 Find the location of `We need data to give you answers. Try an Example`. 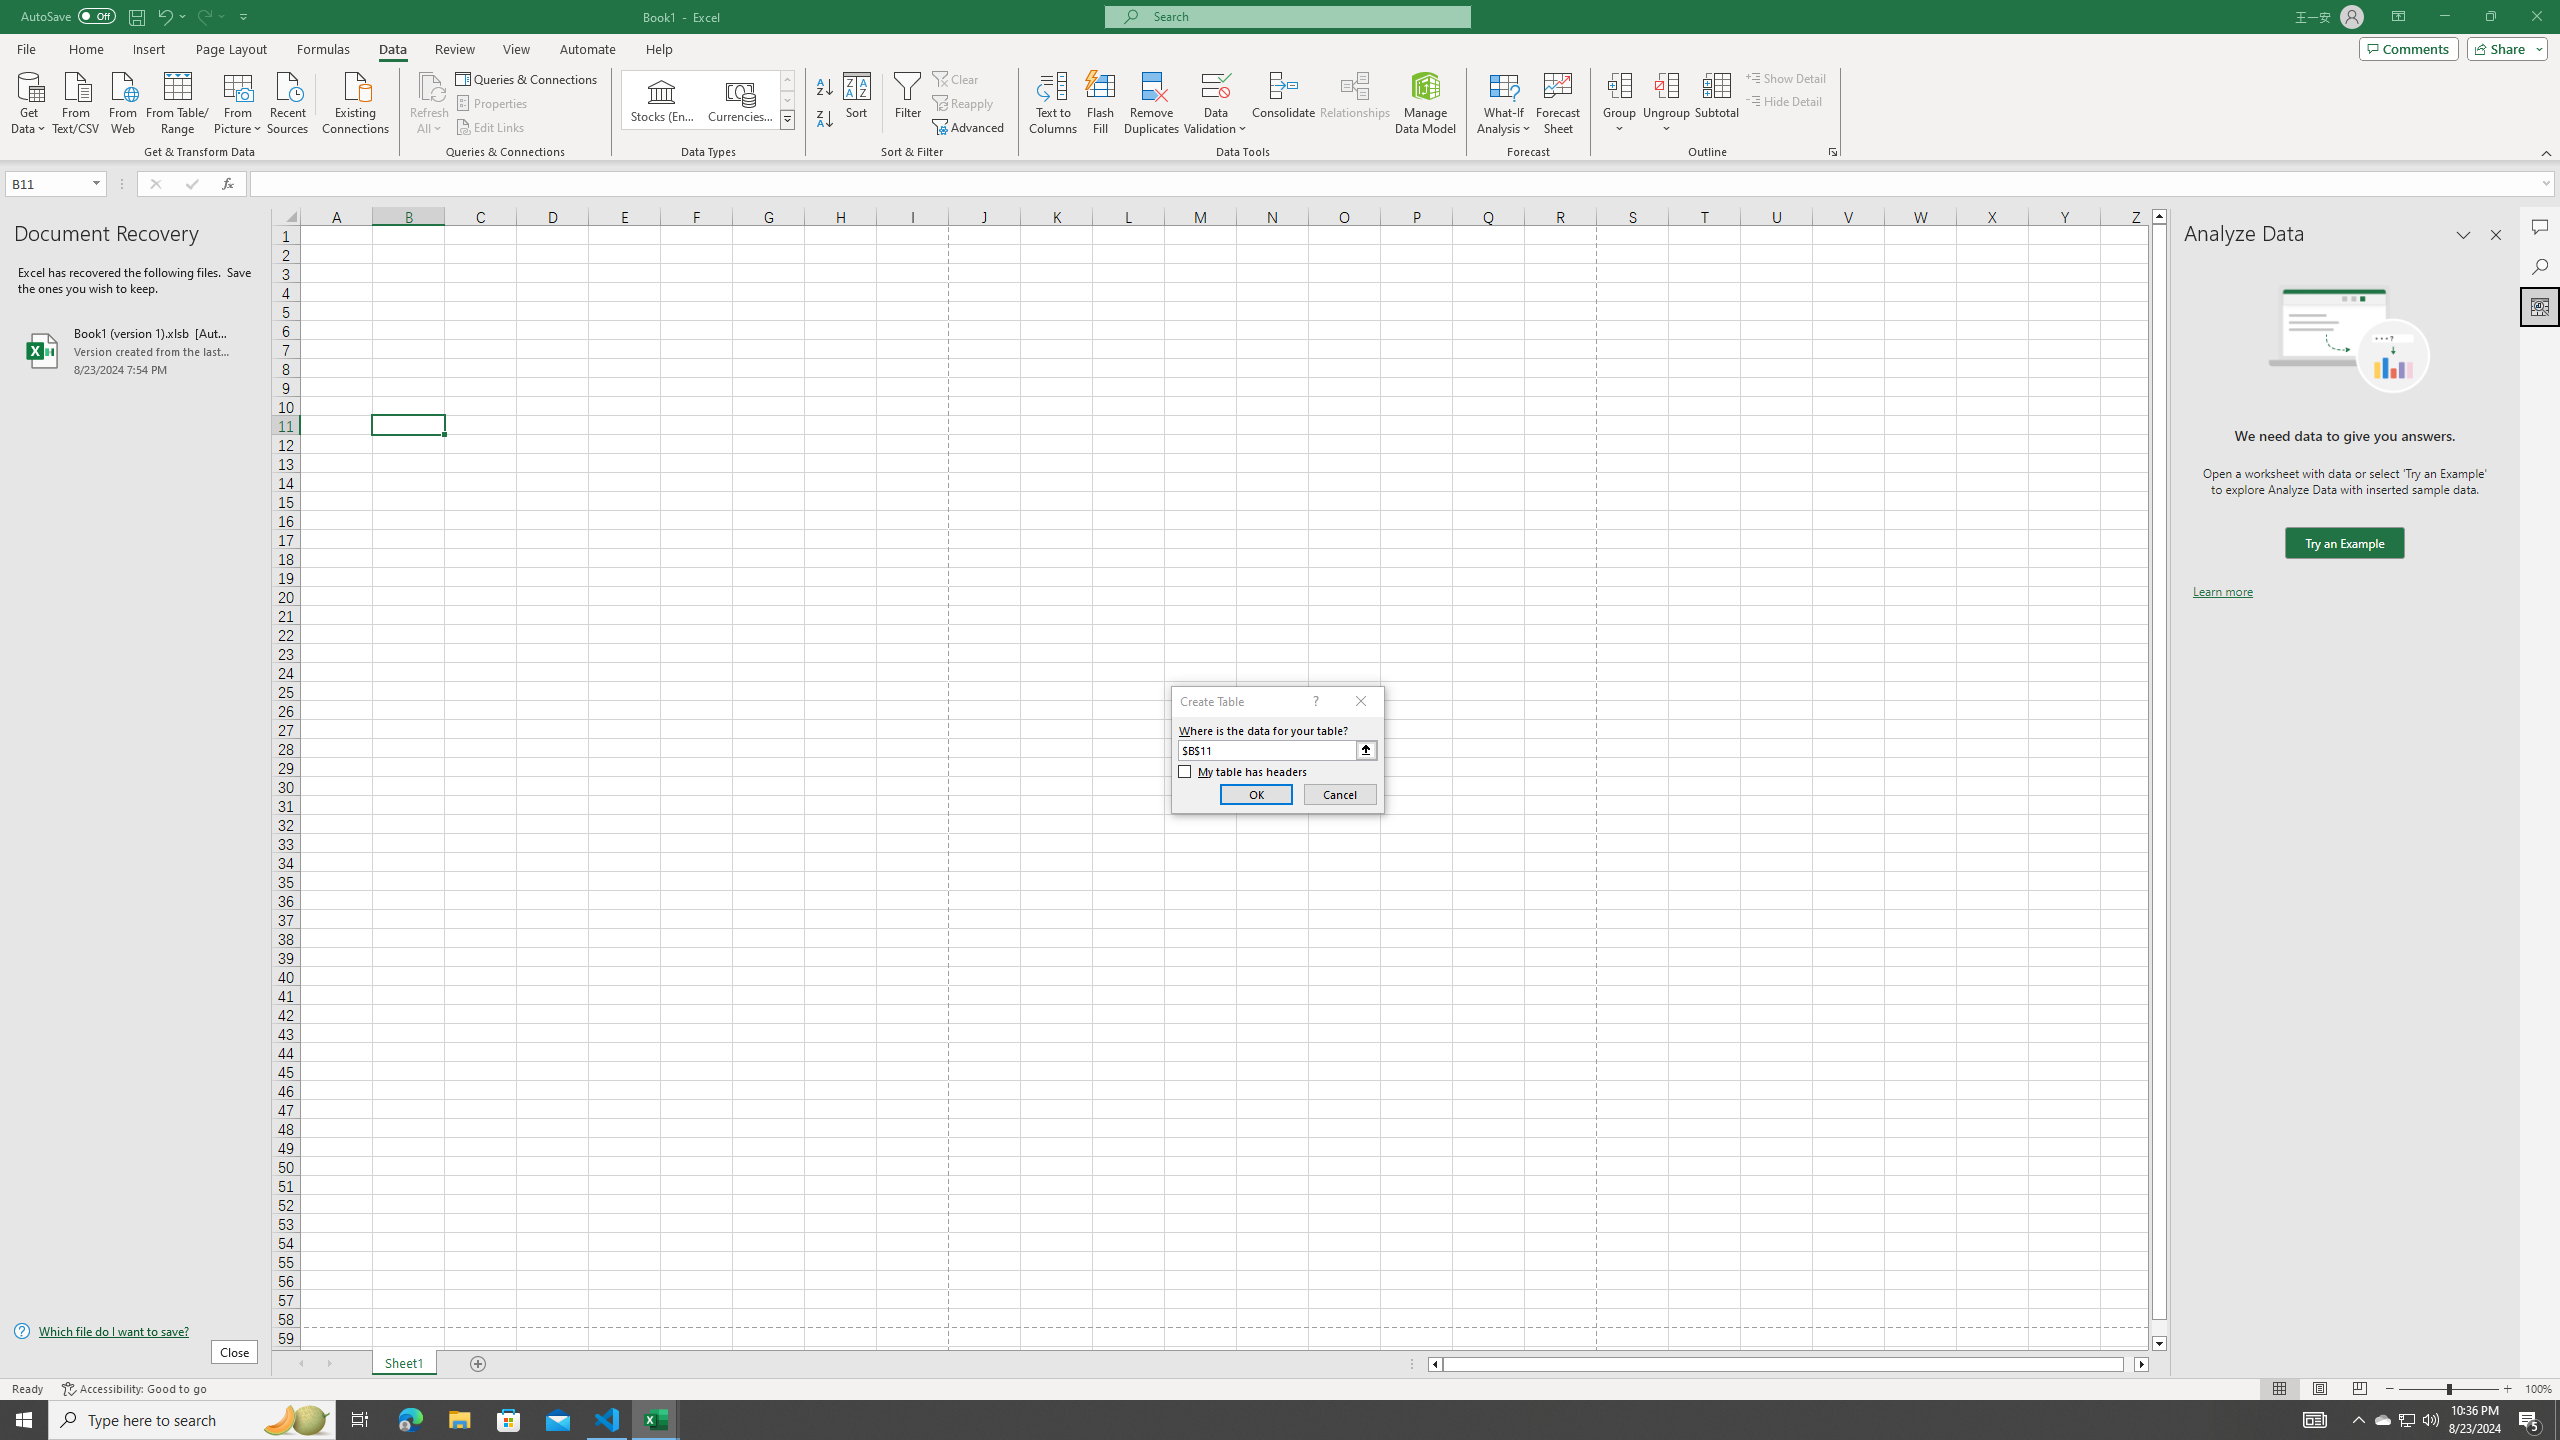

We need data to give you answers. Try an Example is located at coordinates (2344, 544).